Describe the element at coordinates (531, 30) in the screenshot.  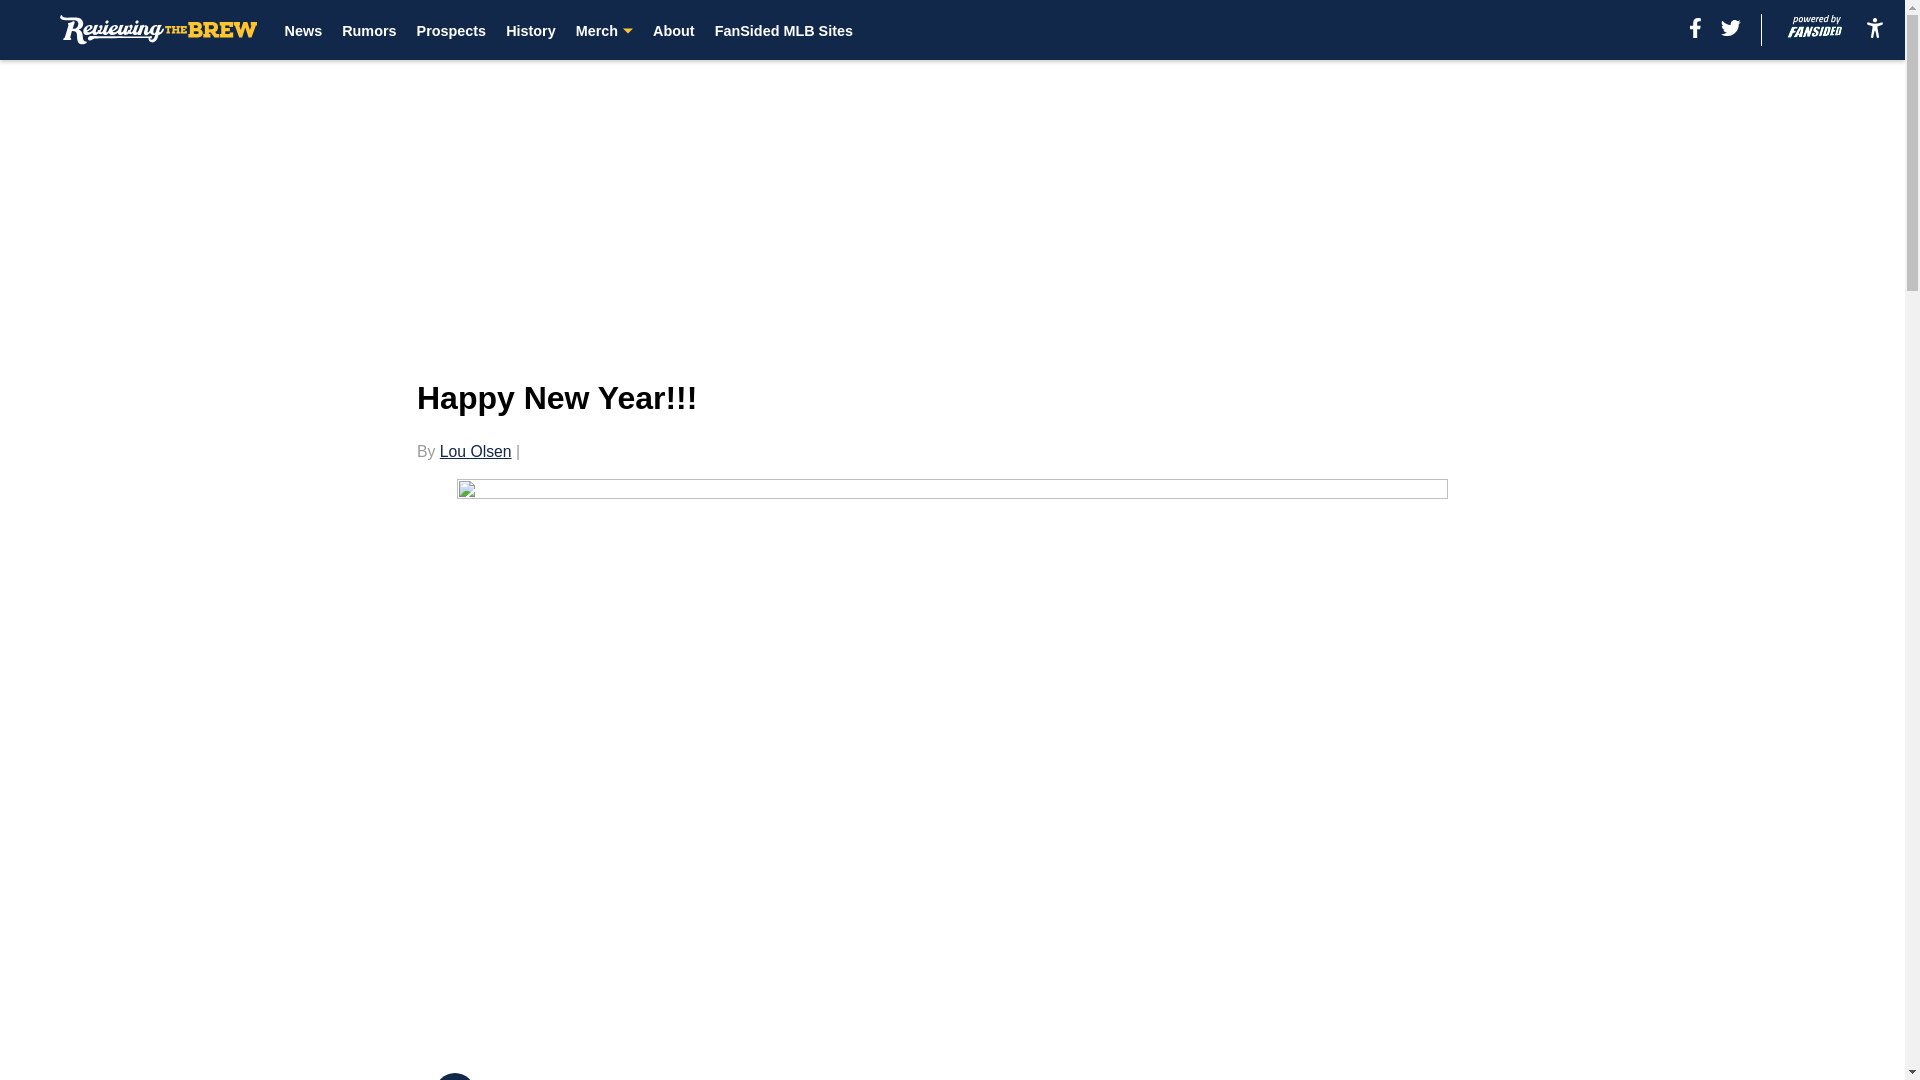
I see `History` at that location.